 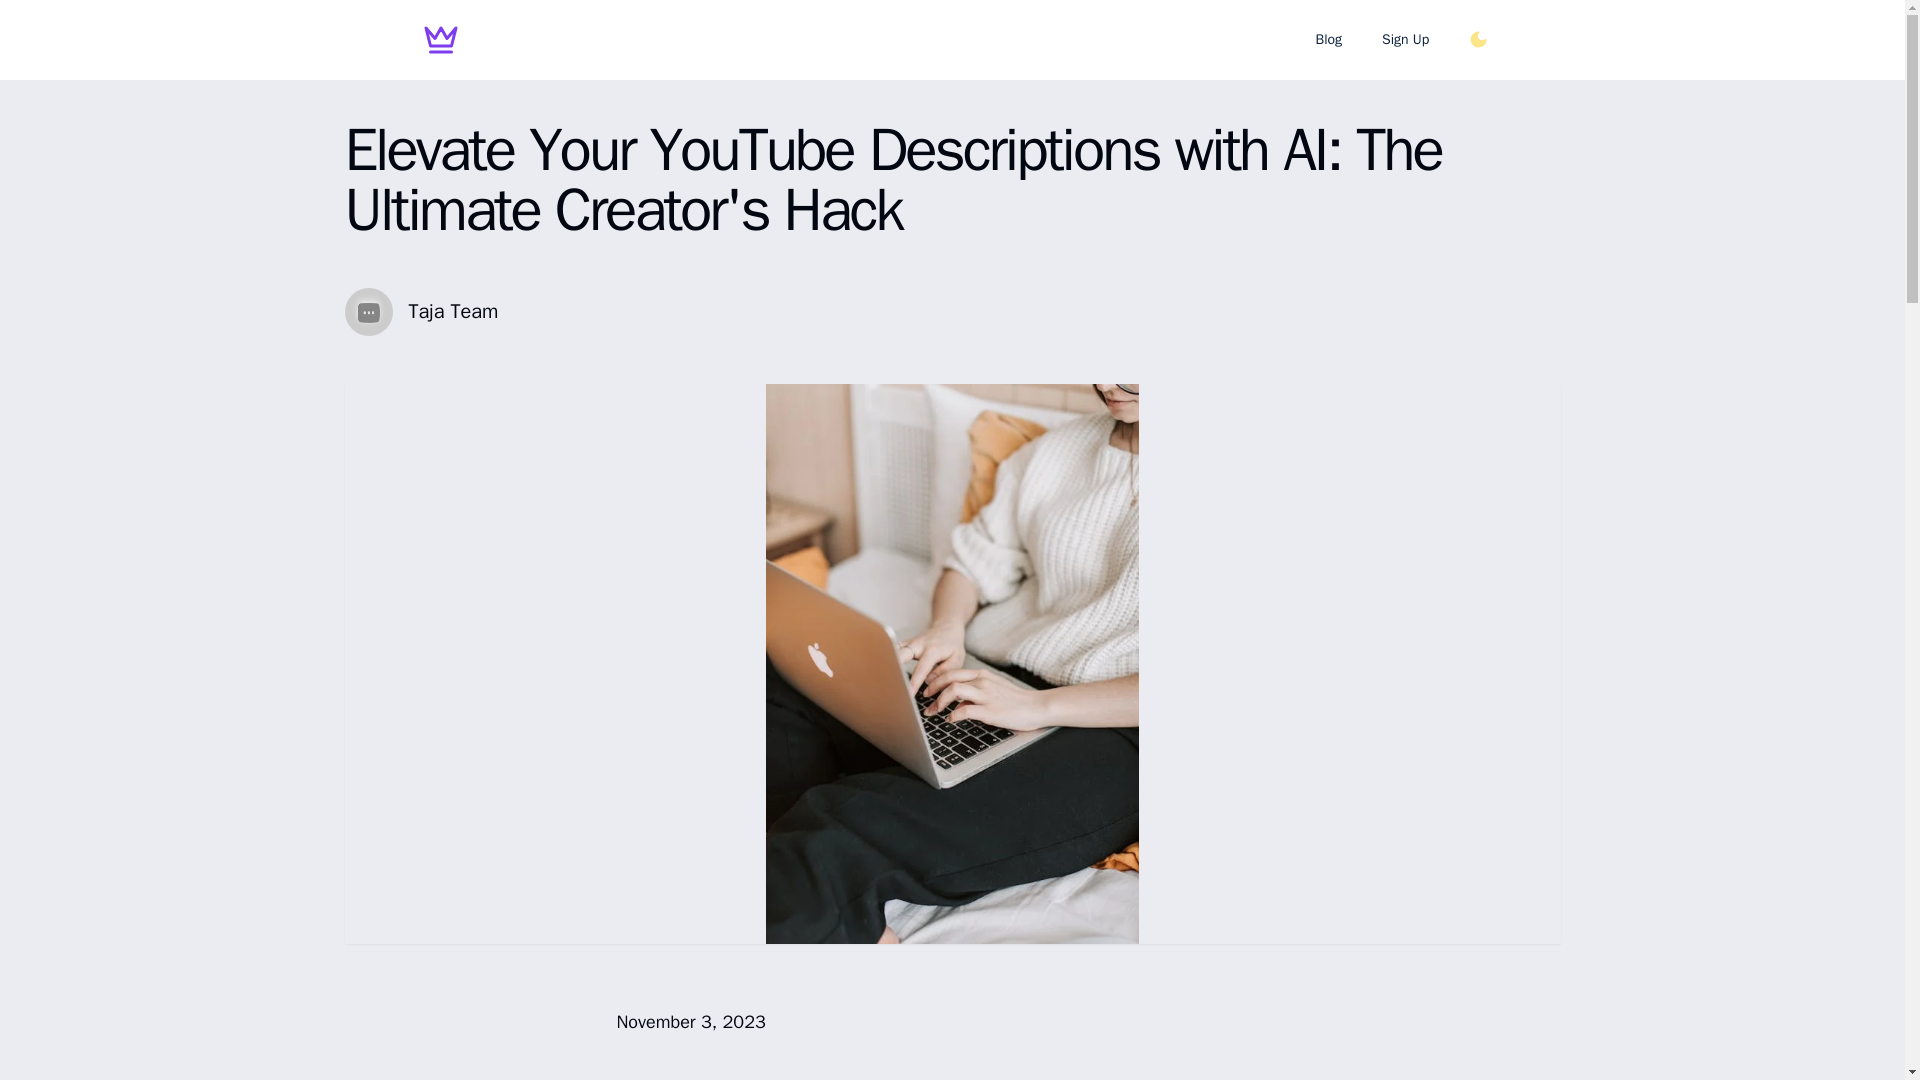 What do you see at coordinates (1405, 40) in the screenshot?
I see `Sign Up` at bounding box center [1405, 40].